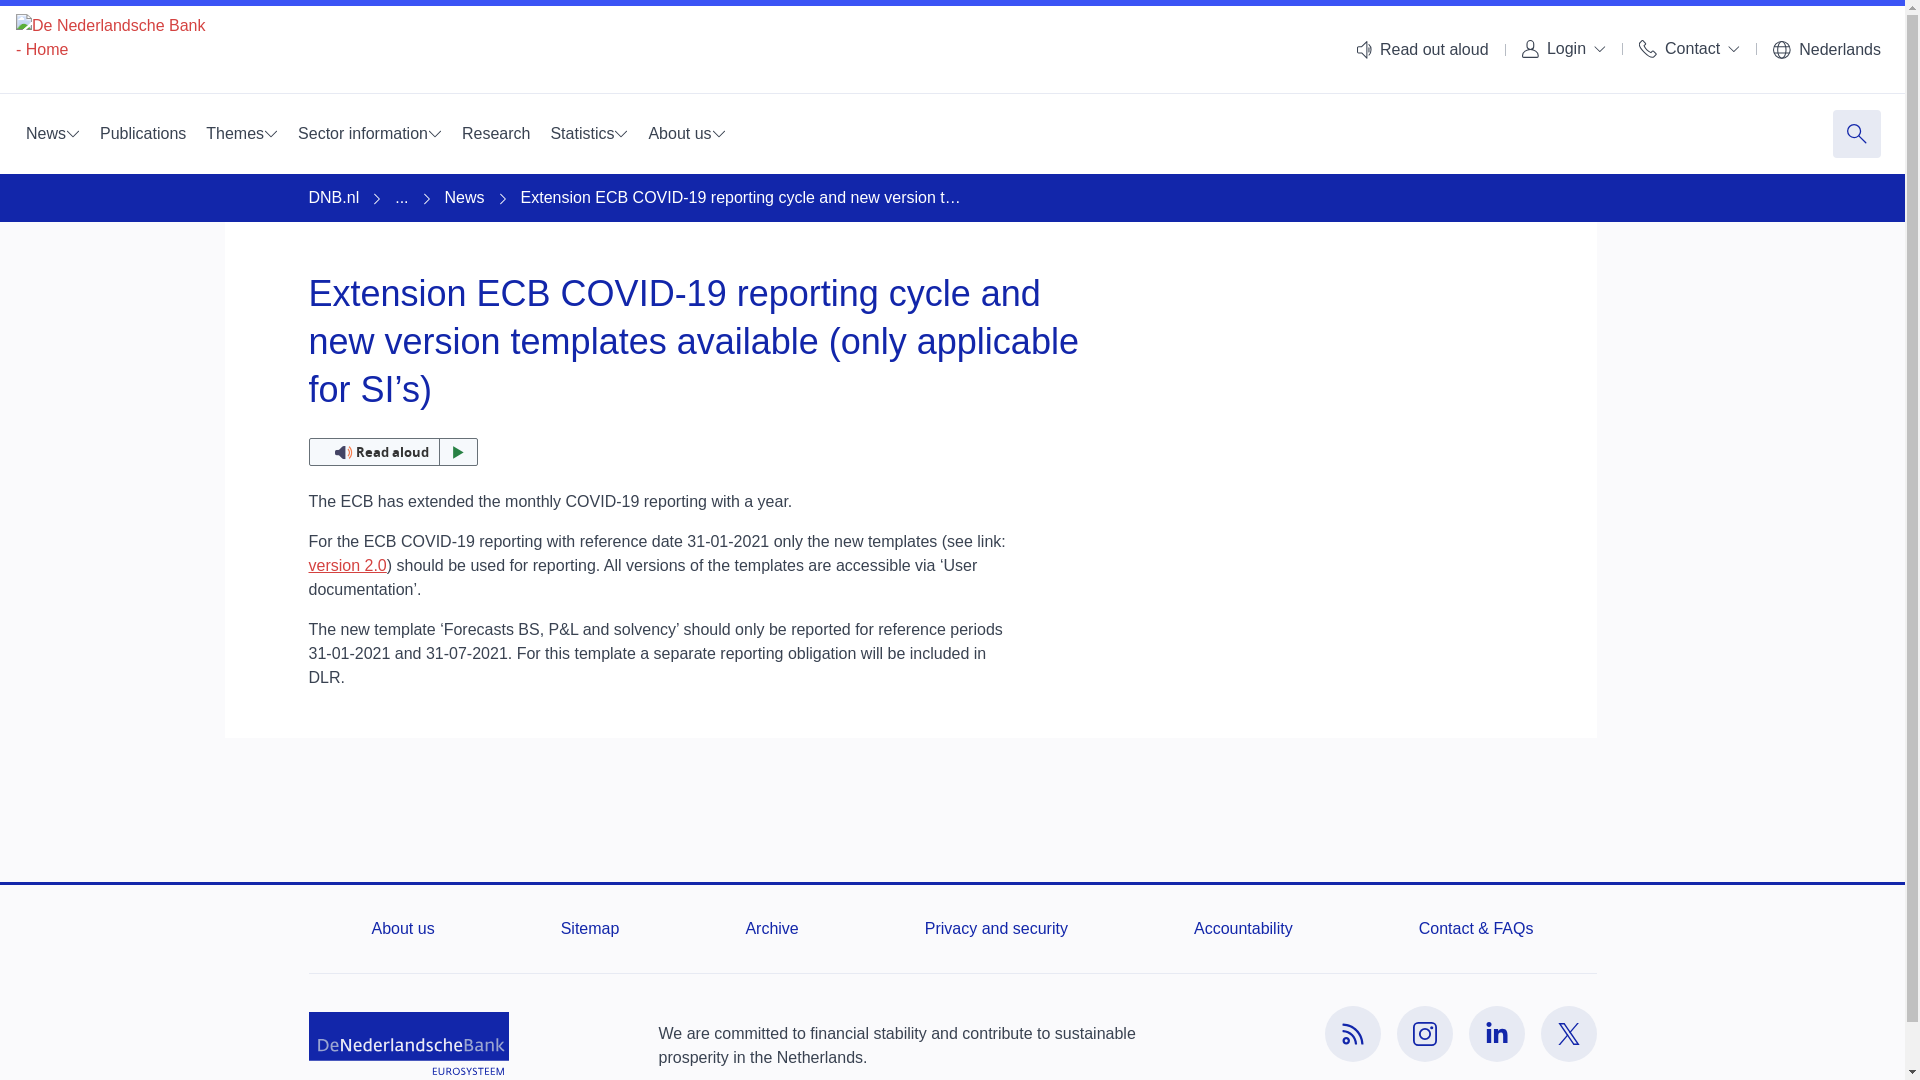  Describe the element at coordinates (404, 928) in the screenshot. I see `About us` at that location.